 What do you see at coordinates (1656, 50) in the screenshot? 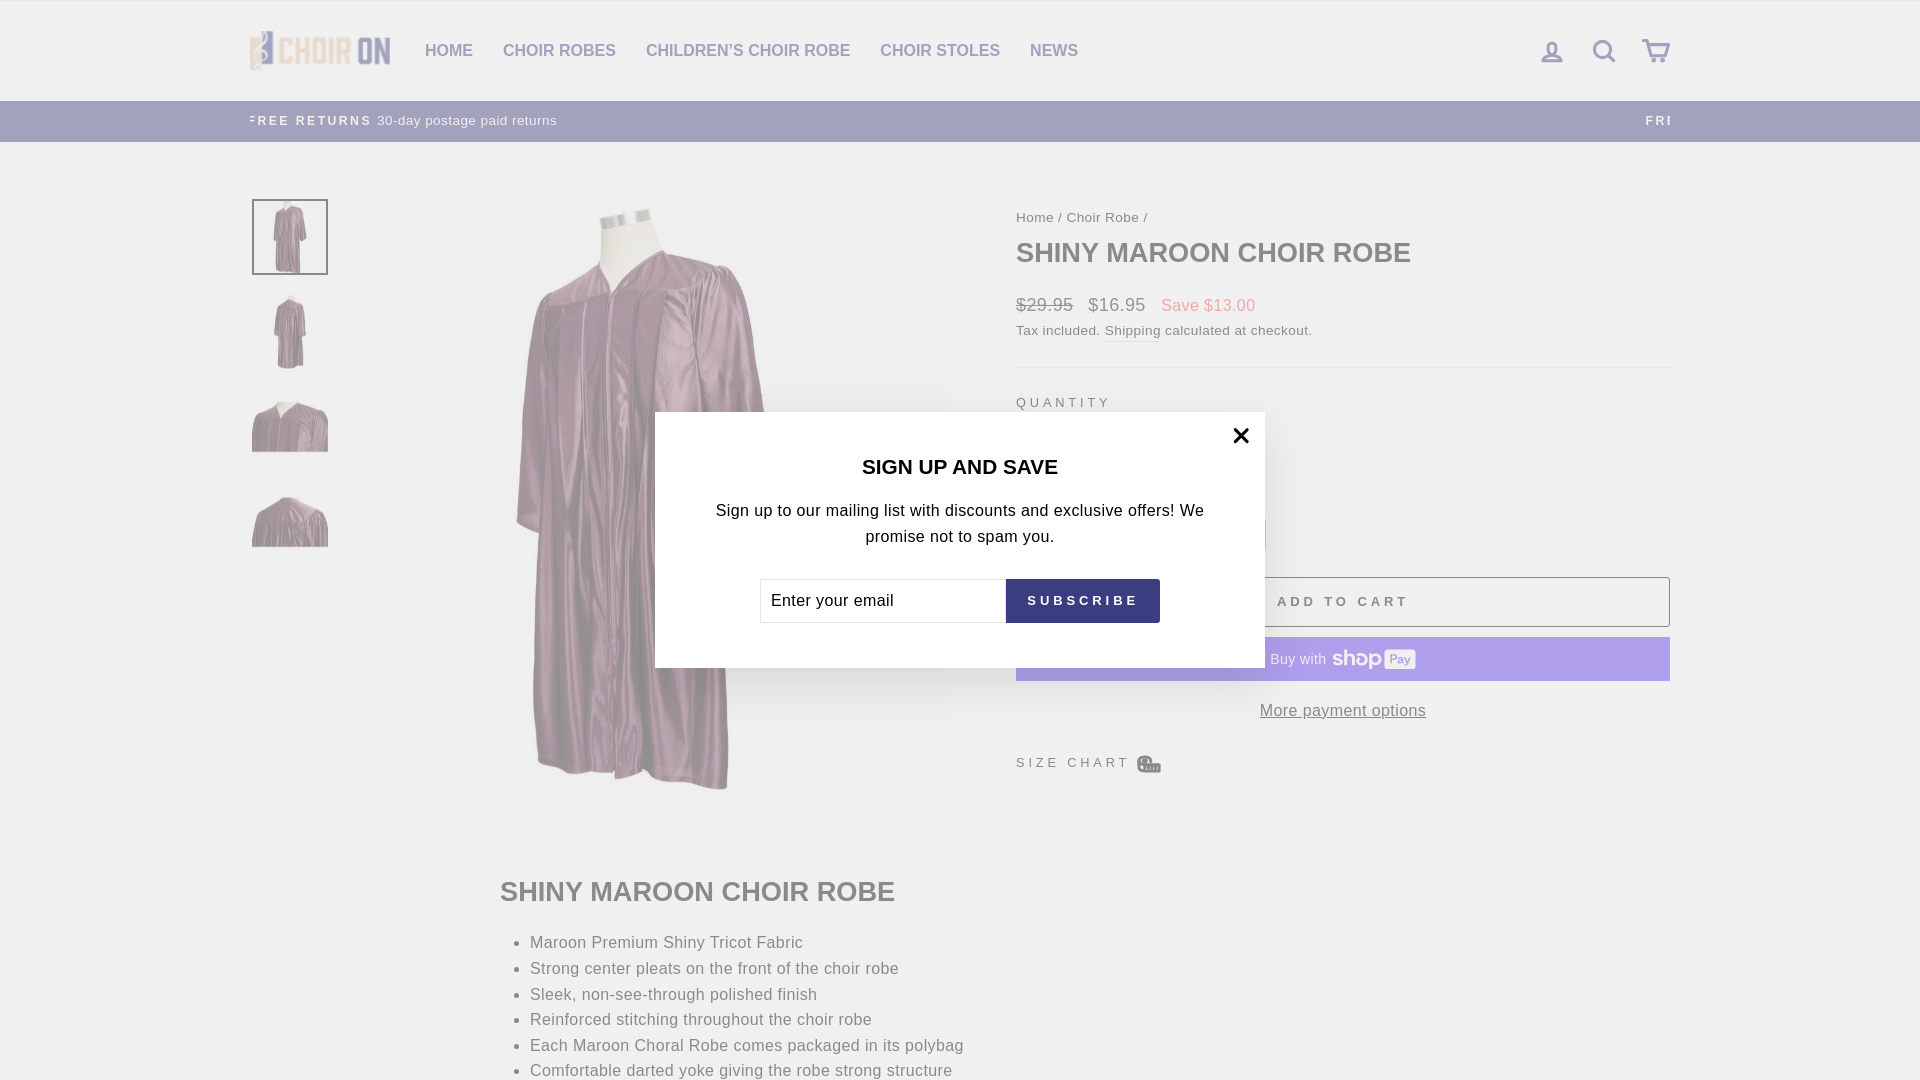
I see `CART` at bounding box center [1656, 50].